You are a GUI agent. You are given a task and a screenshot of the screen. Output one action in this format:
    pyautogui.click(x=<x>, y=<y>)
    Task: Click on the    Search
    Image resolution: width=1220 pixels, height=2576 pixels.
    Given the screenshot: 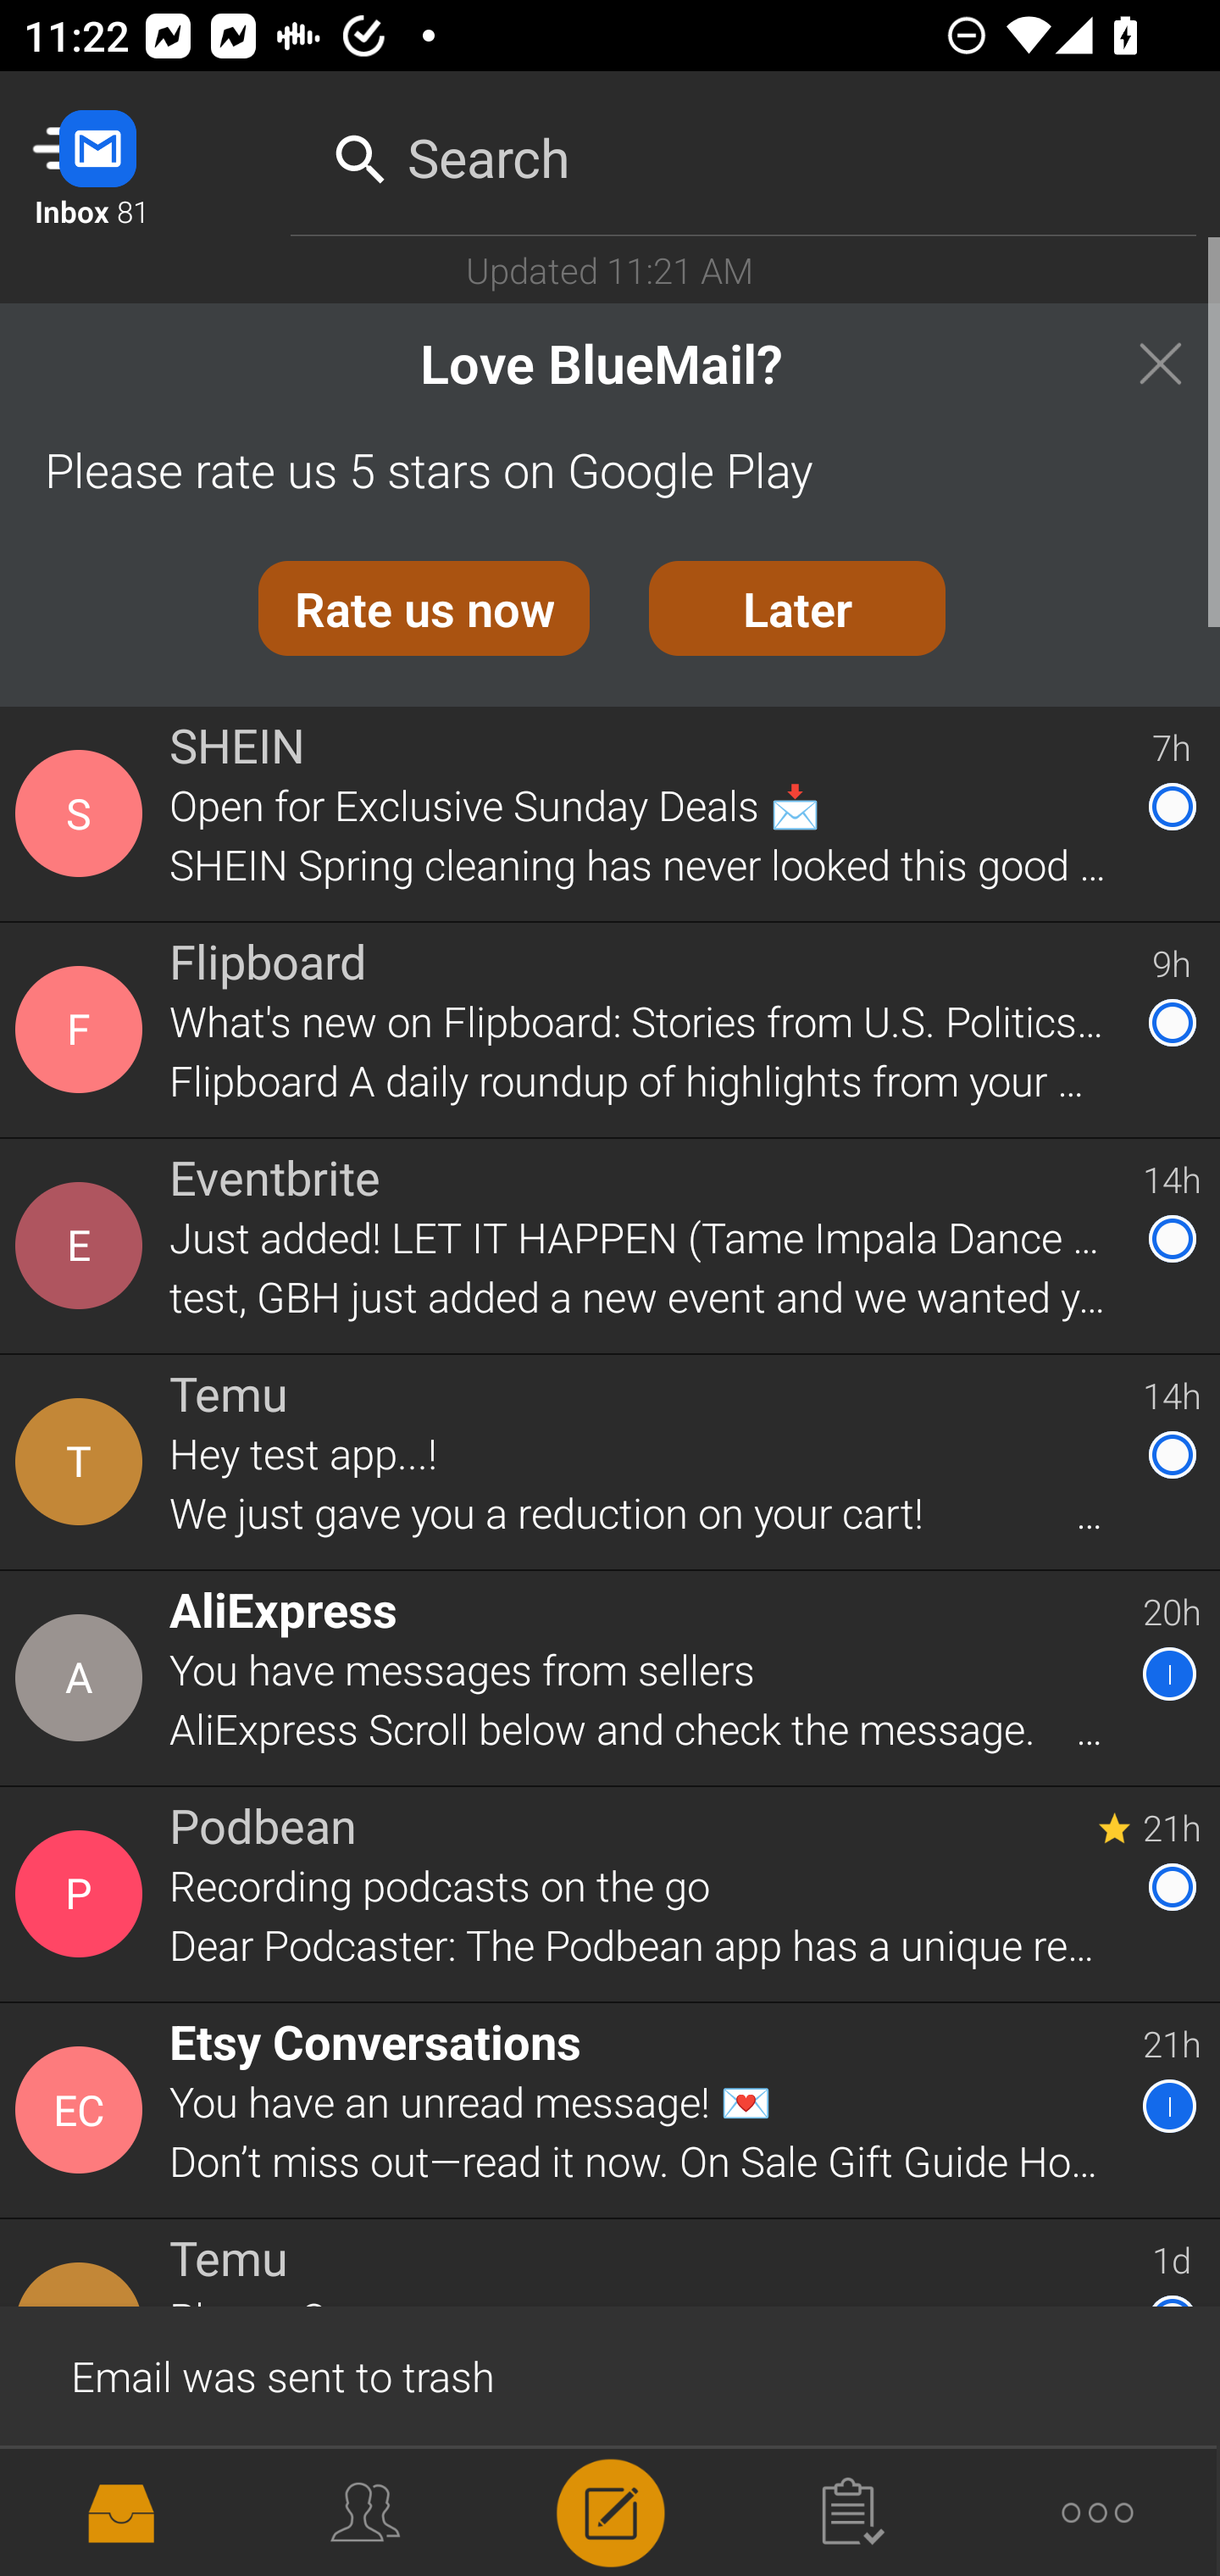 What is the action you would take?
    pyautogui.click(x=743, y=152)
    